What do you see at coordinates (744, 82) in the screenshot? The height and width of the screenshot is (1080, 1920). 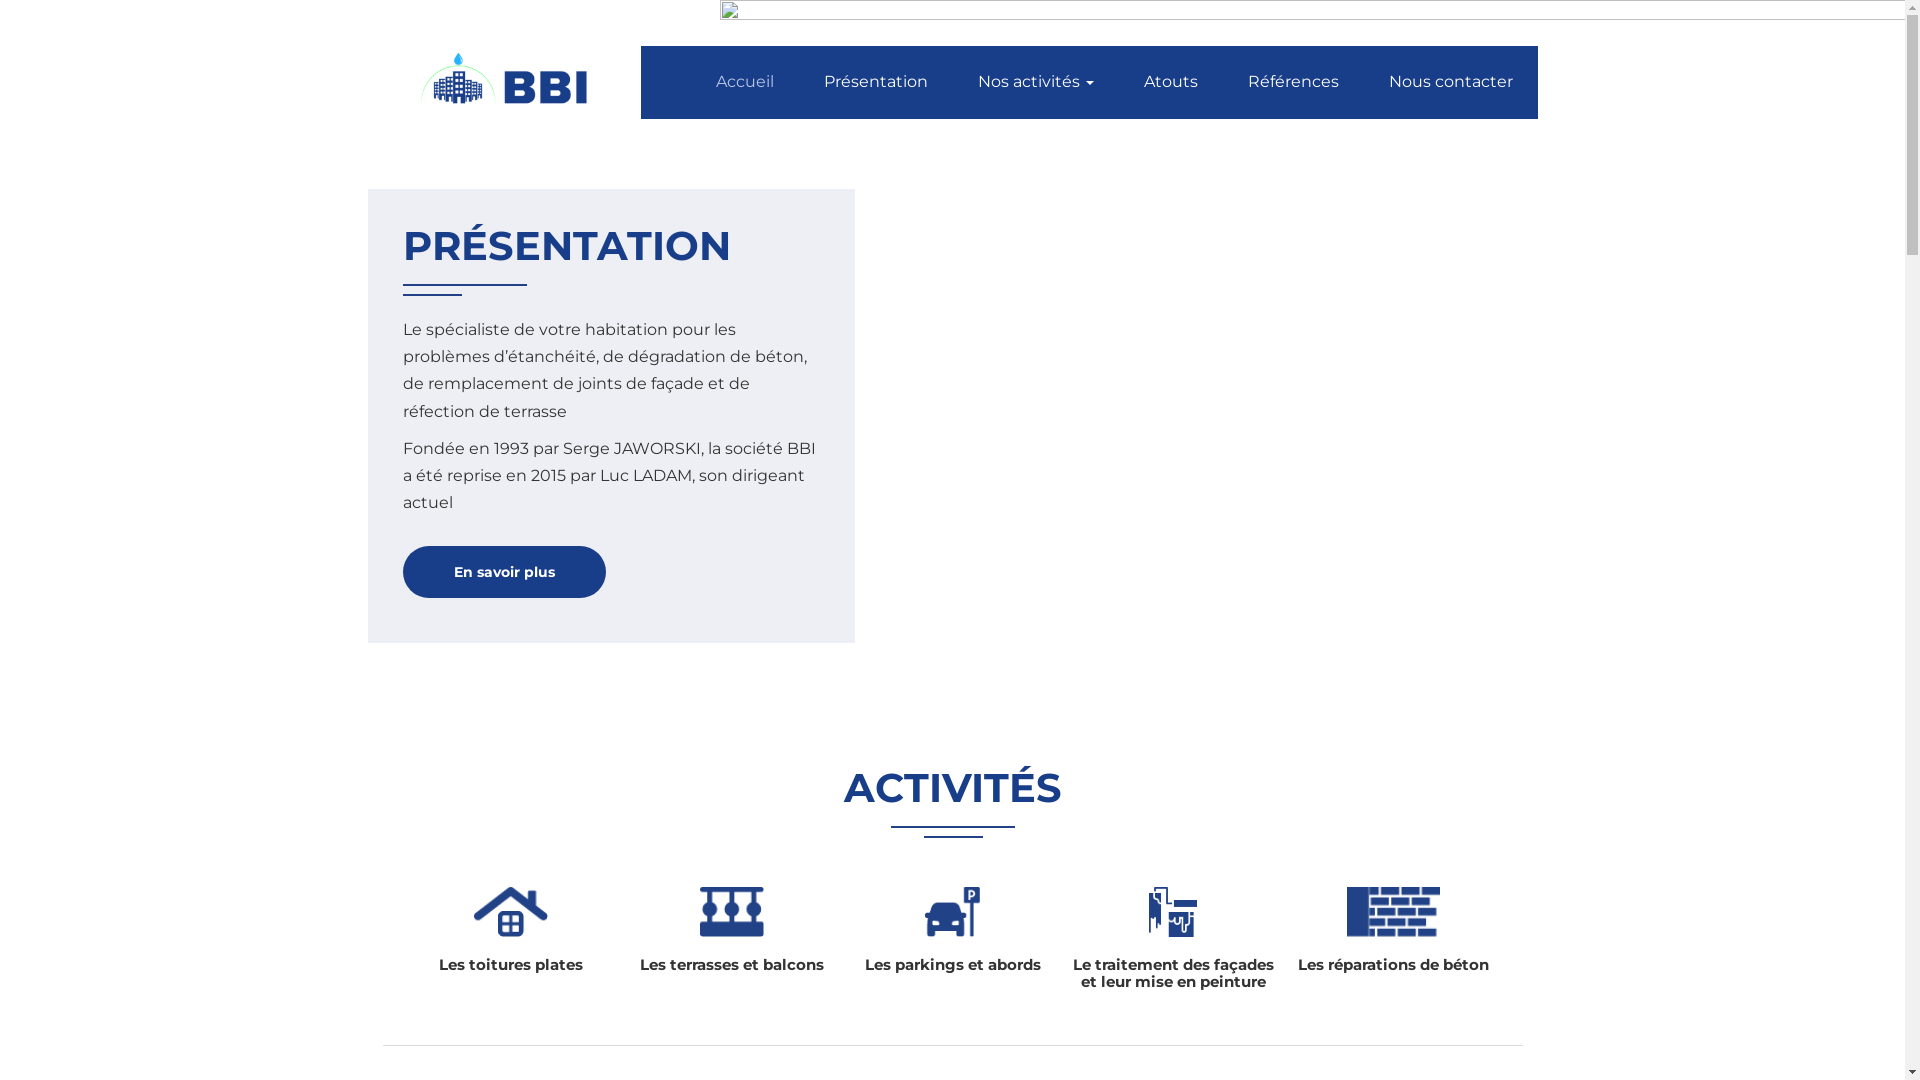 I see `Accueil` at bounding box center [744, 82].